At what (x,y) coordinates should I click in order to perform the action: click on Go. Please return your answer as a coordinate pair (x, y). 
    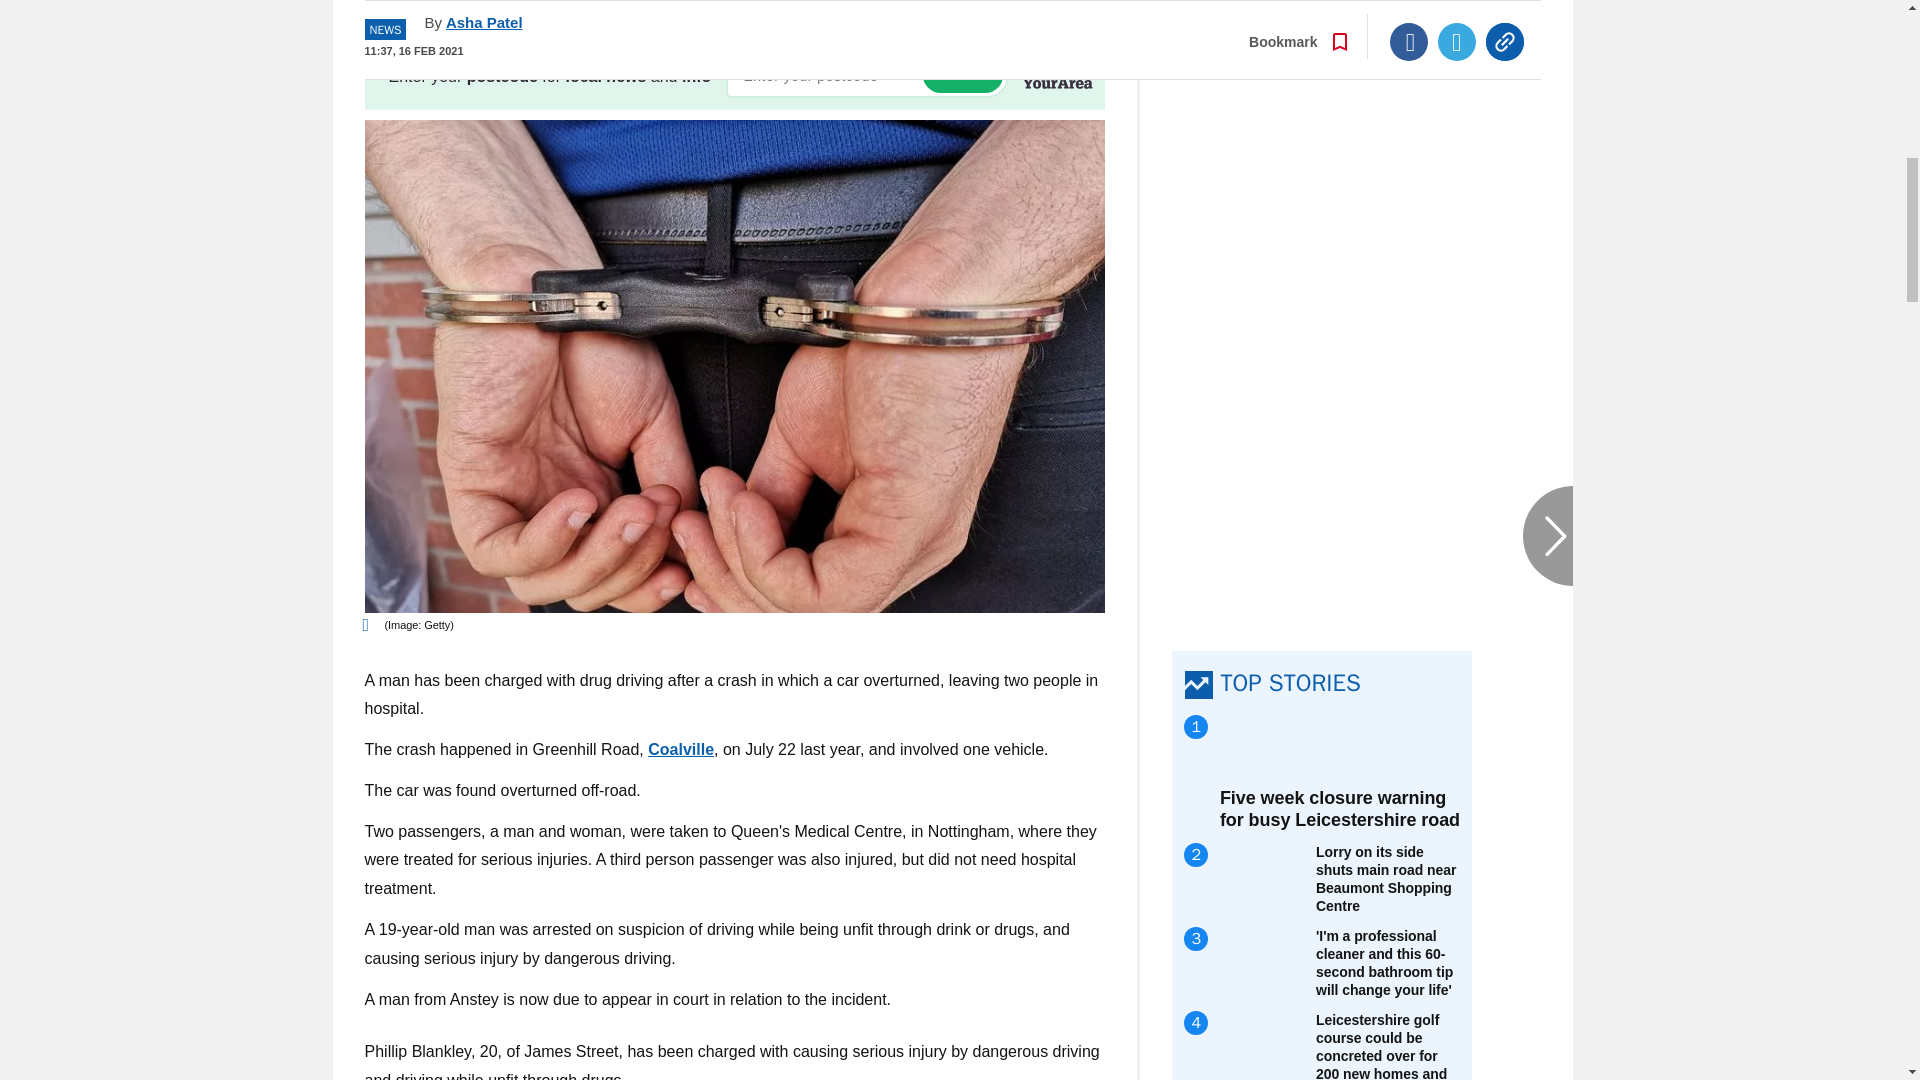
    Looking at the image, I should click on (962, 75).